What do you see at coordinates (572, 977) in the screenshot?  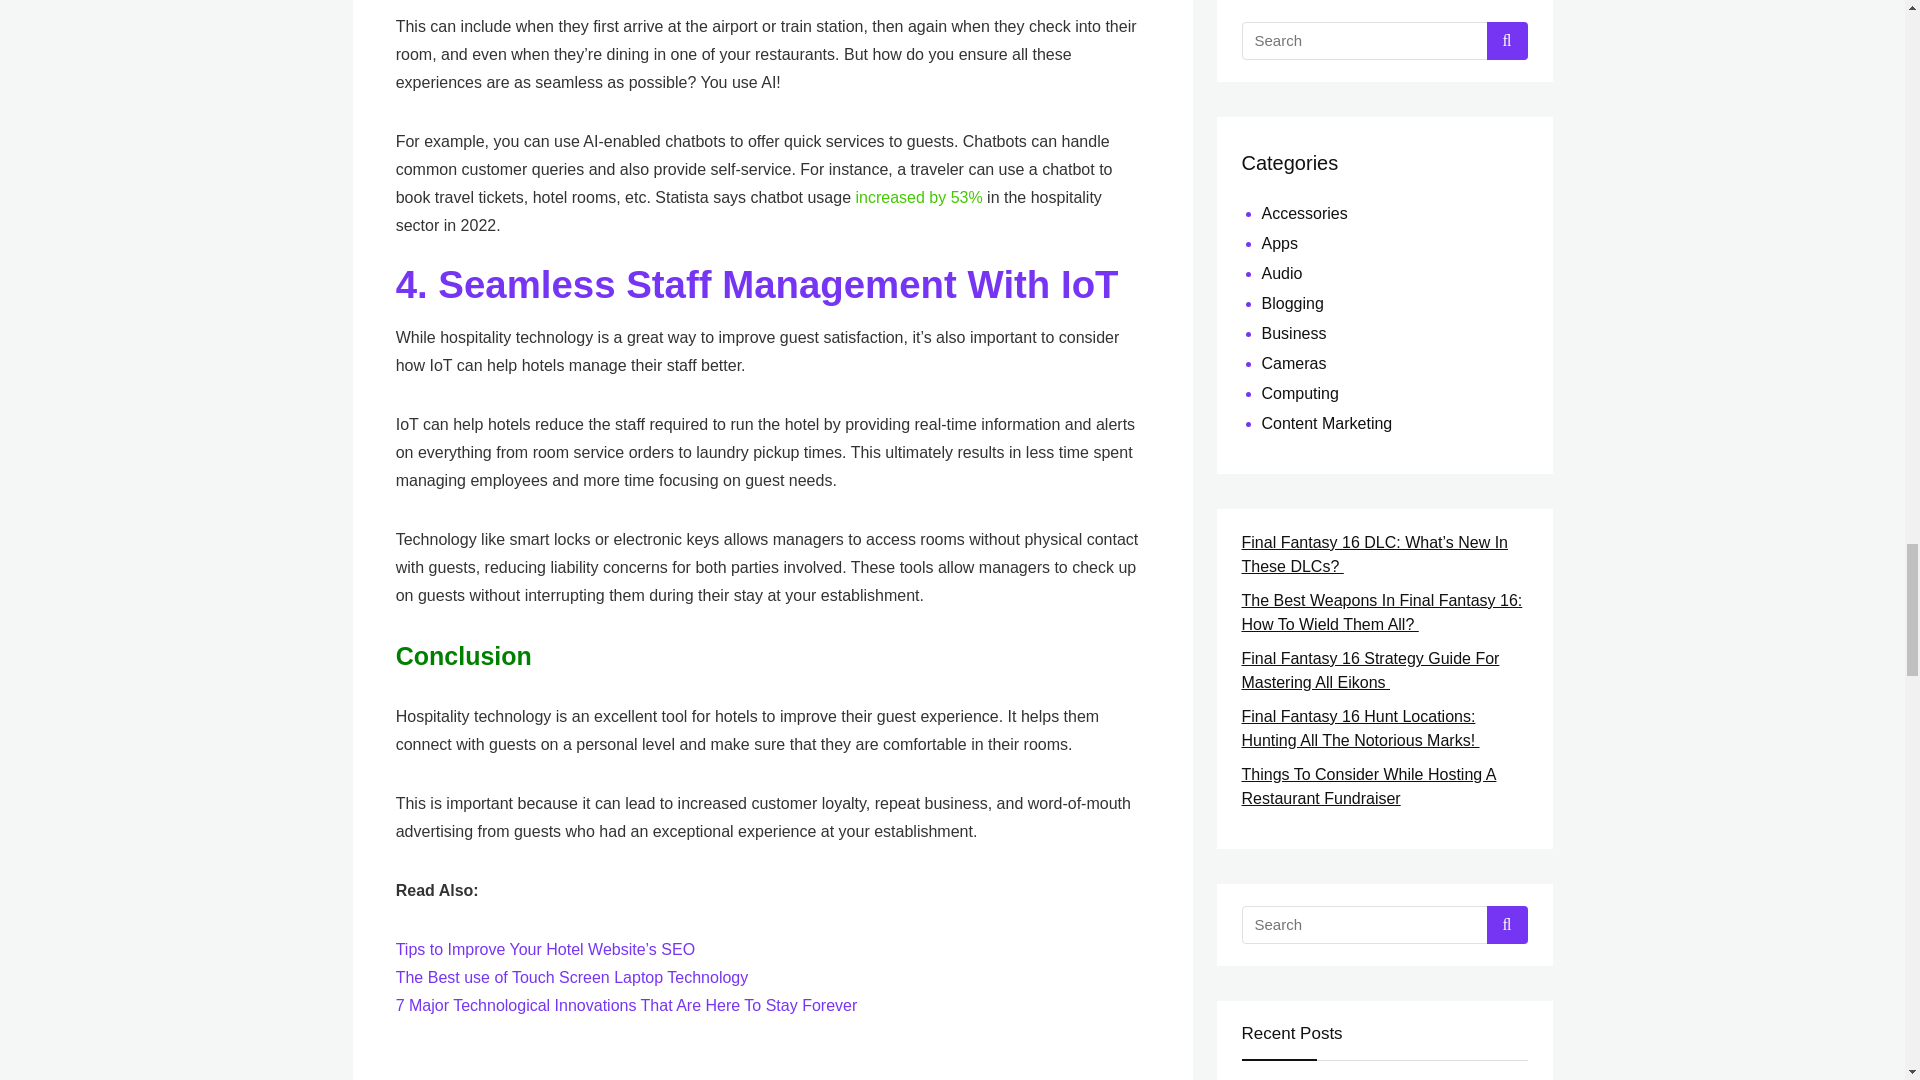 I see `The Best use of Touch Screen Laptop Technology` at bounding box center [572, 977].